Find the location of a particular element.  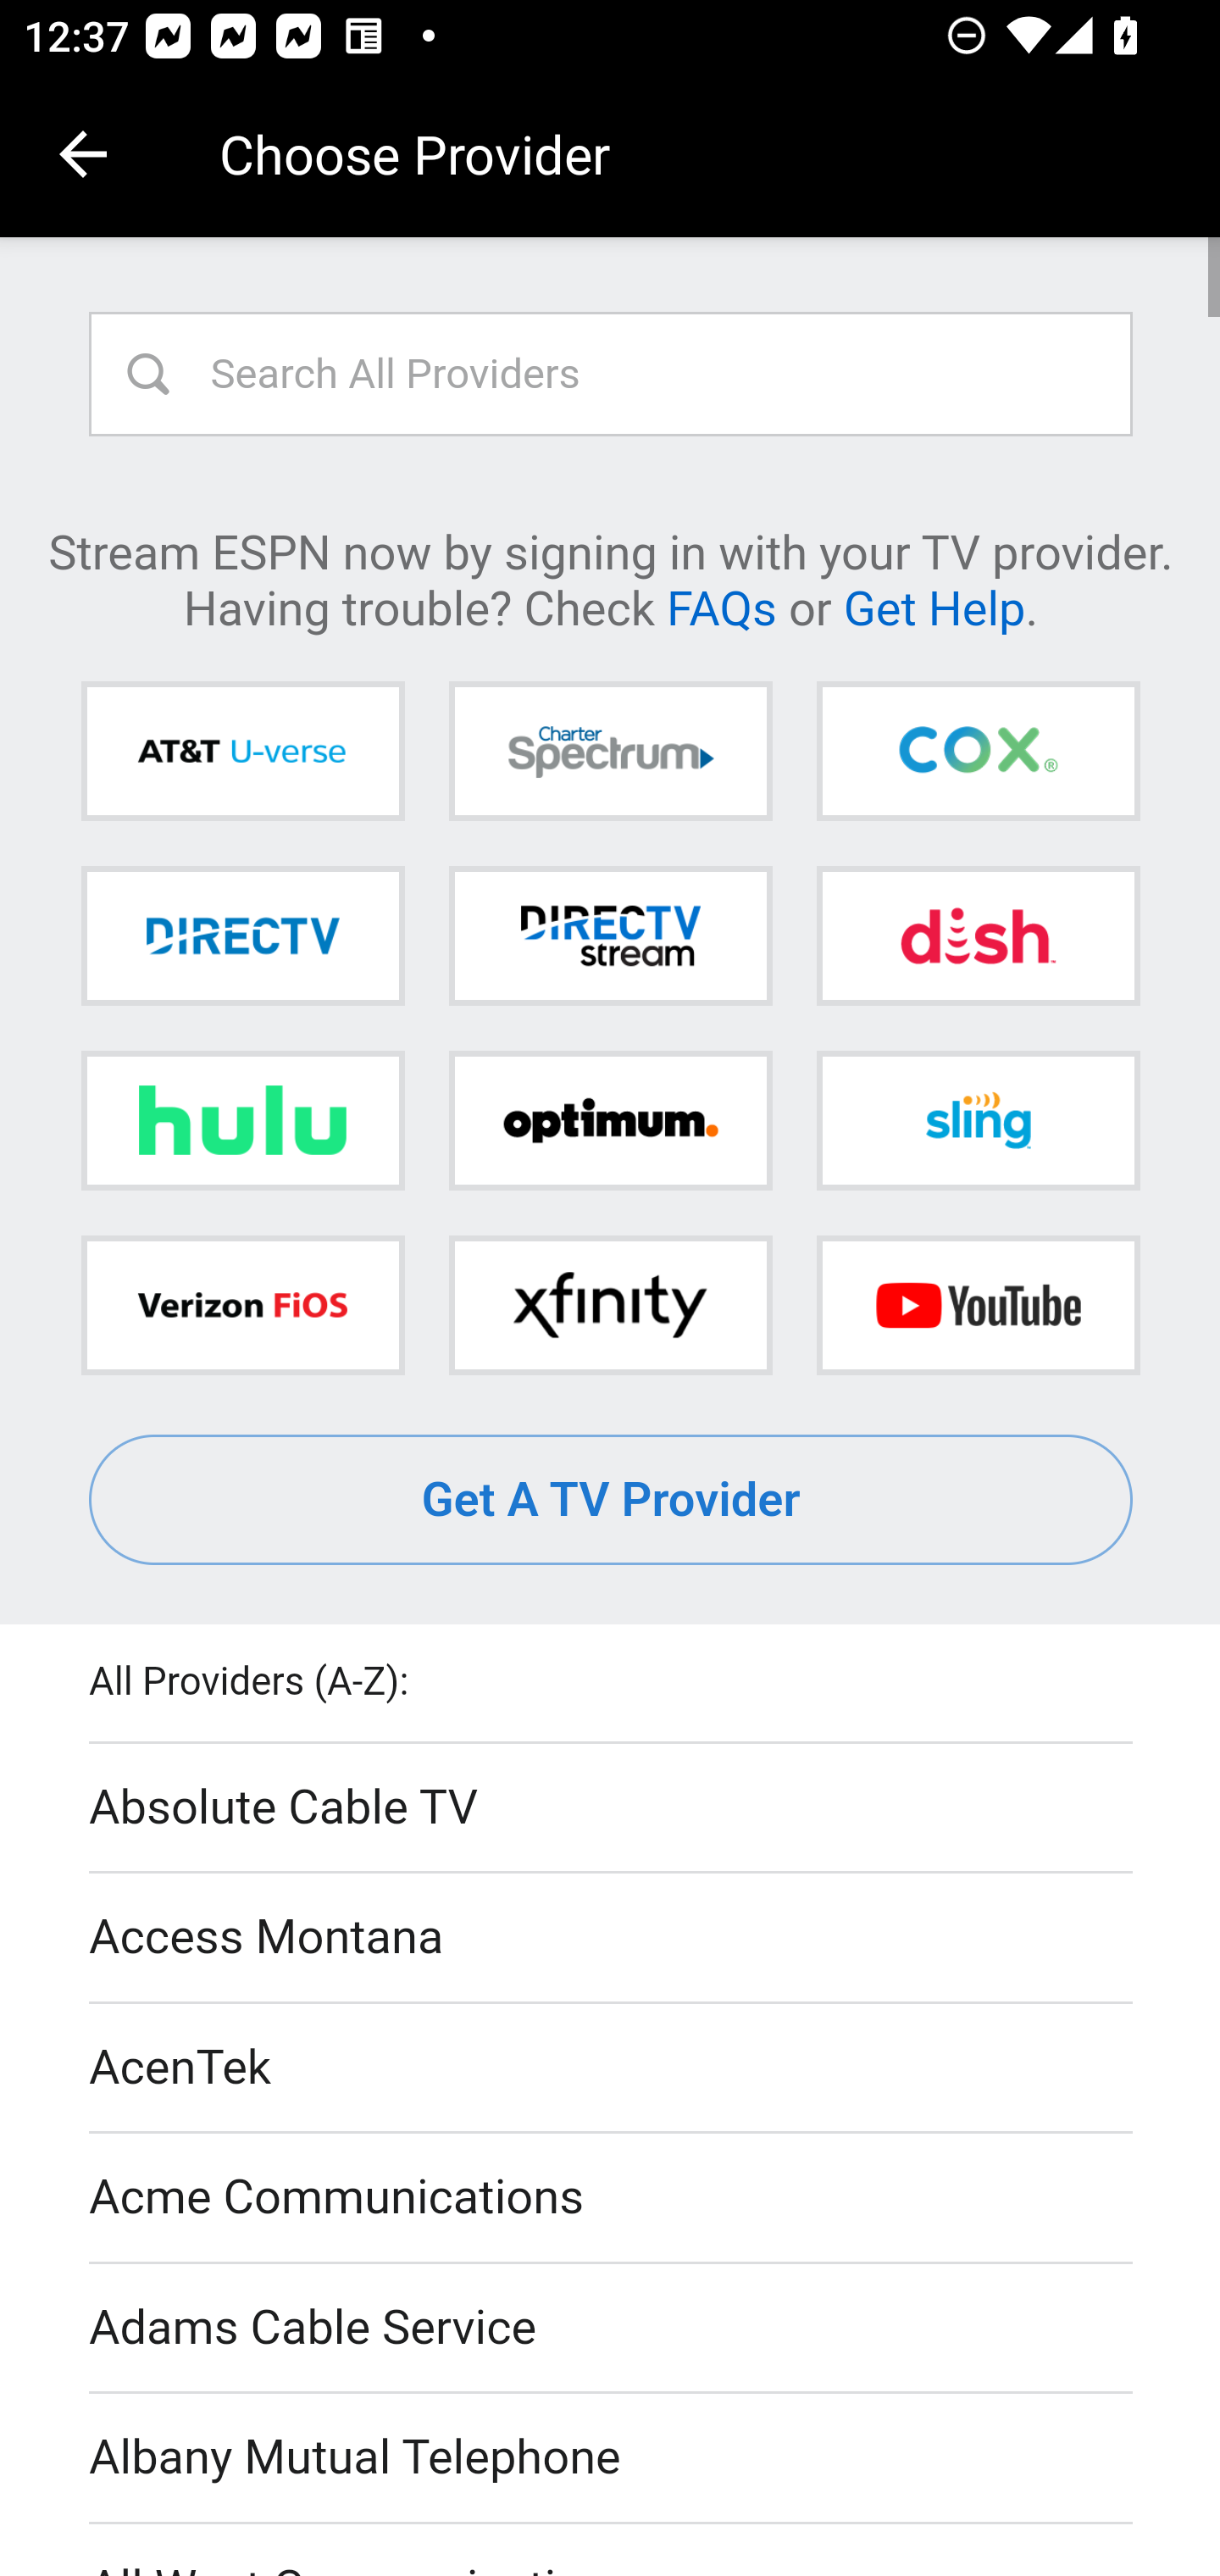

Verizon FiOS is located at coordinates (242, 1305).